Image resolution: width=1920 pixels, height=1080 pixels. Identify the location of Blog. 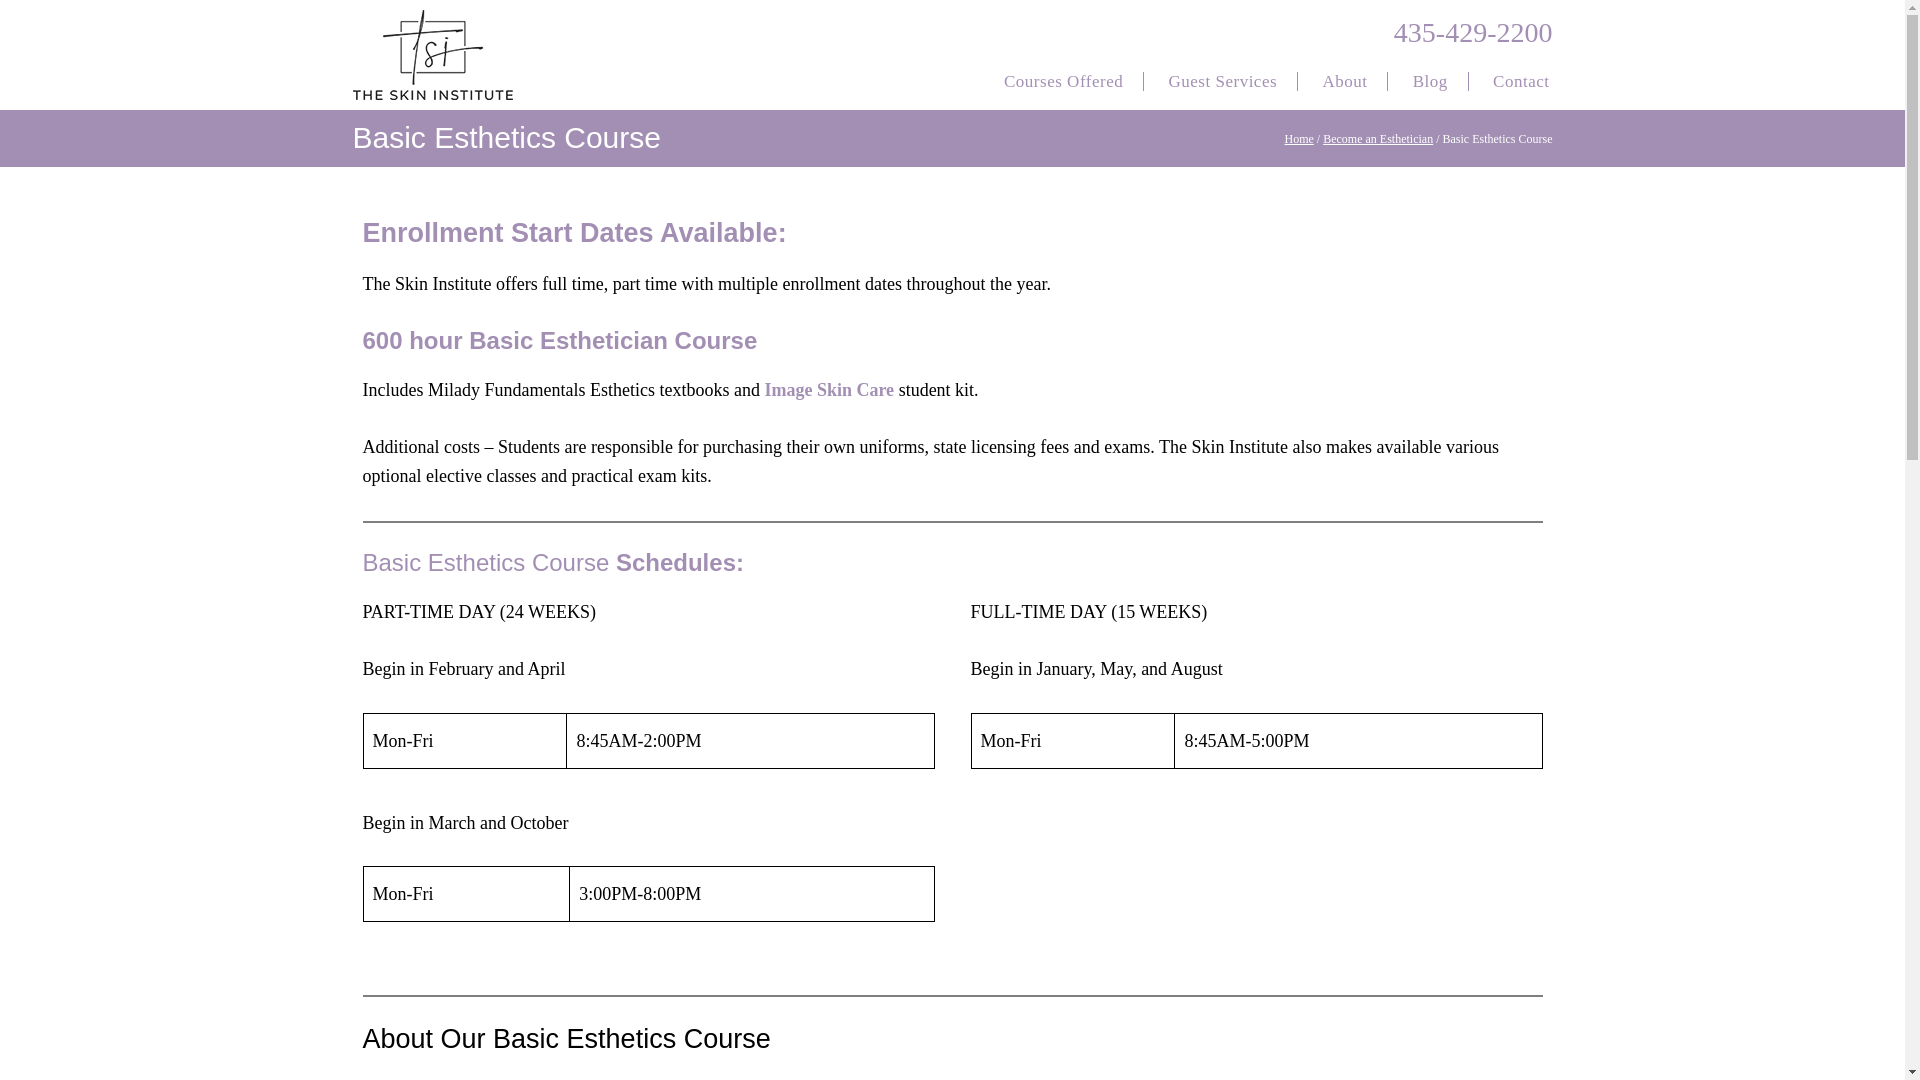
(1430, 83).